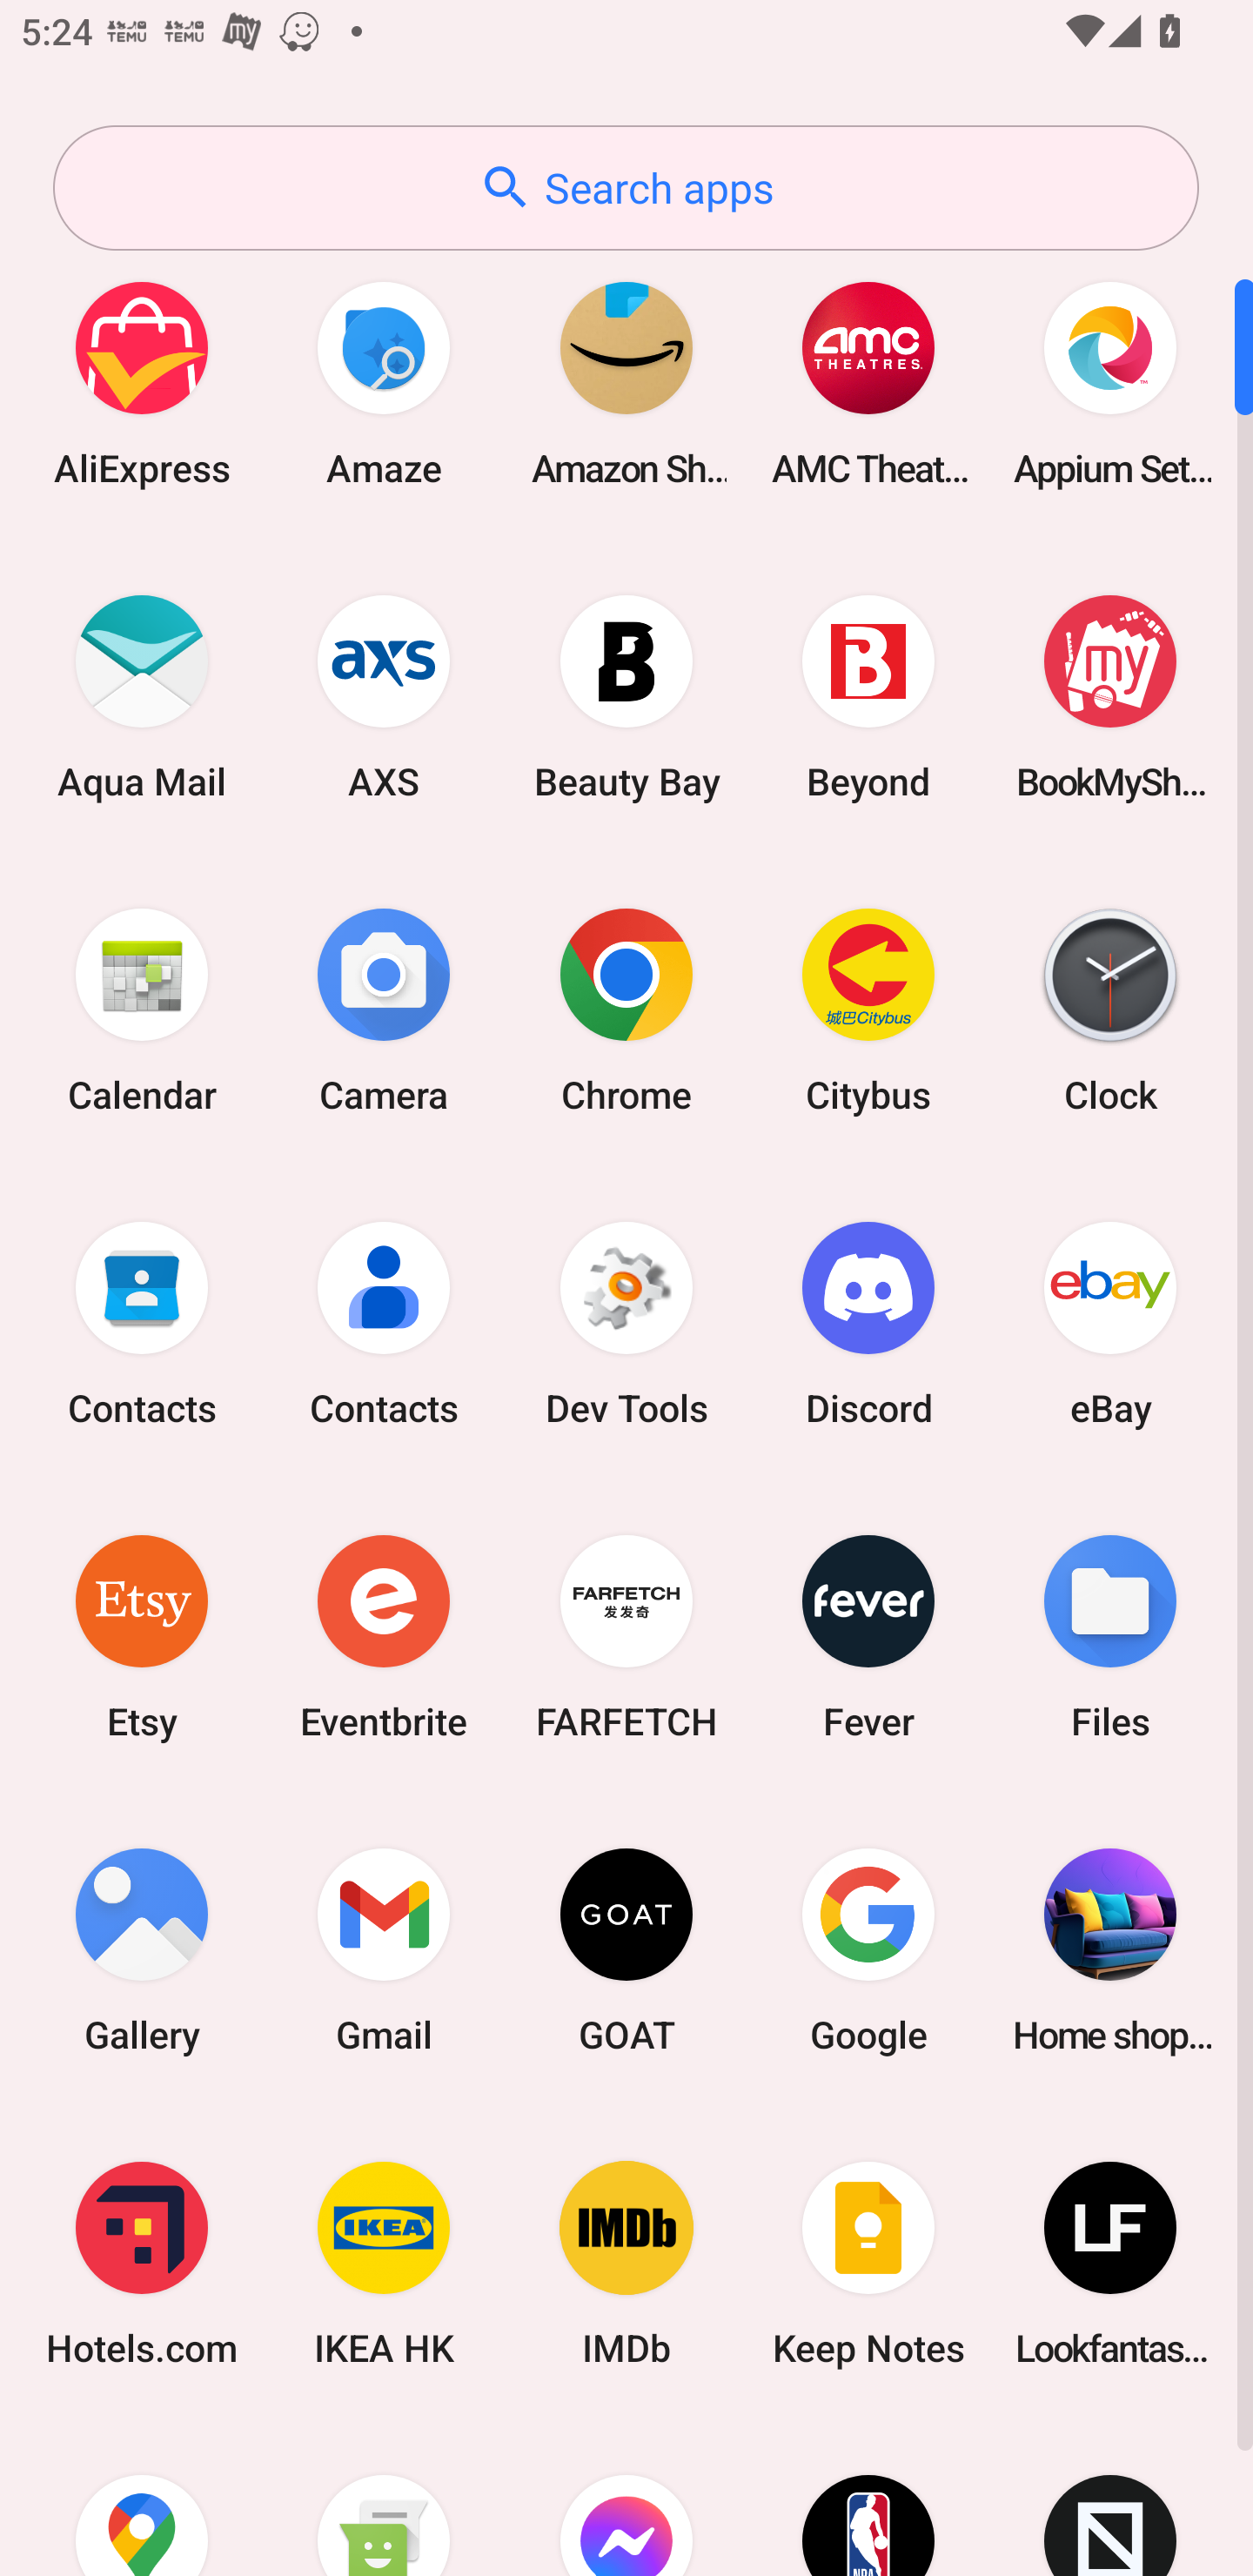  What do you see at coordinates (626, 1323) in the screenshot?
I see `Dev Tools` at bounding box center [626, 1323].